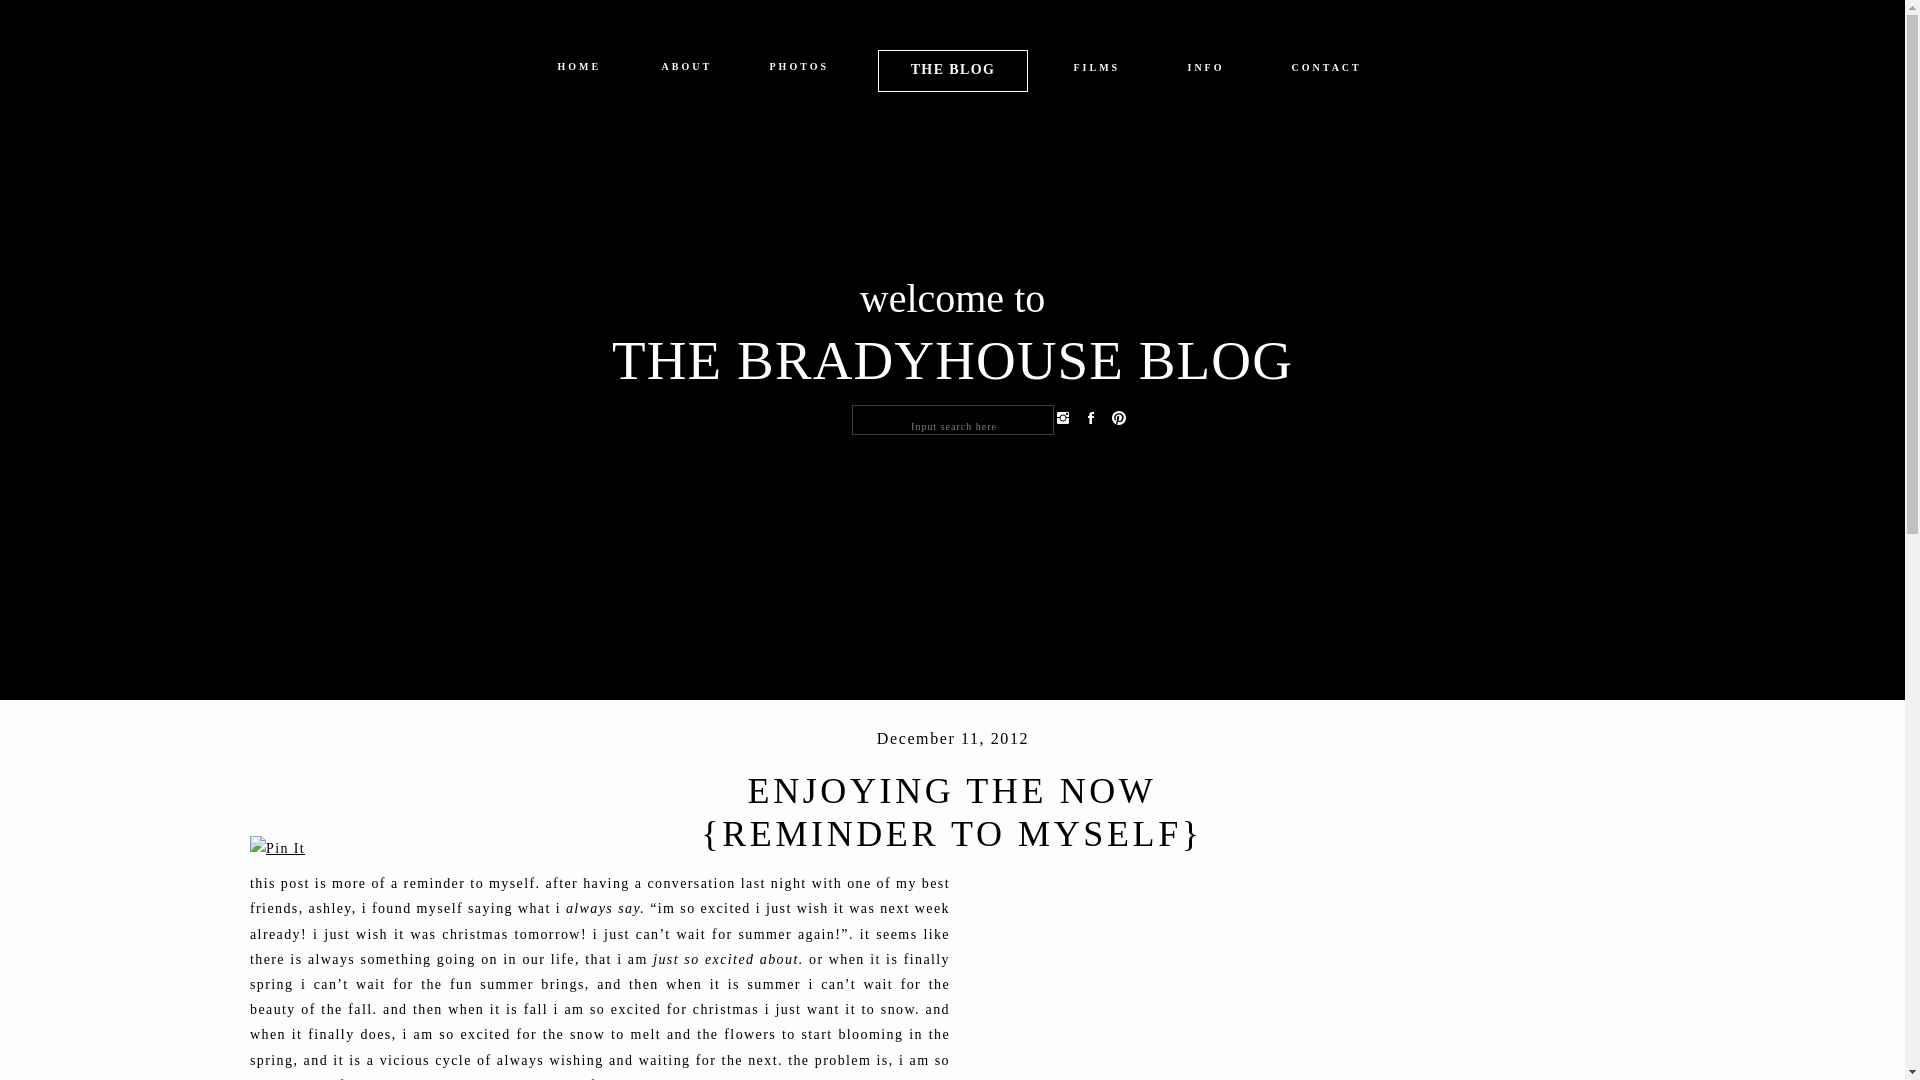  Describe the element at coordinates (1326, 72) in the screenshot. I see `CONTACT` at that location.